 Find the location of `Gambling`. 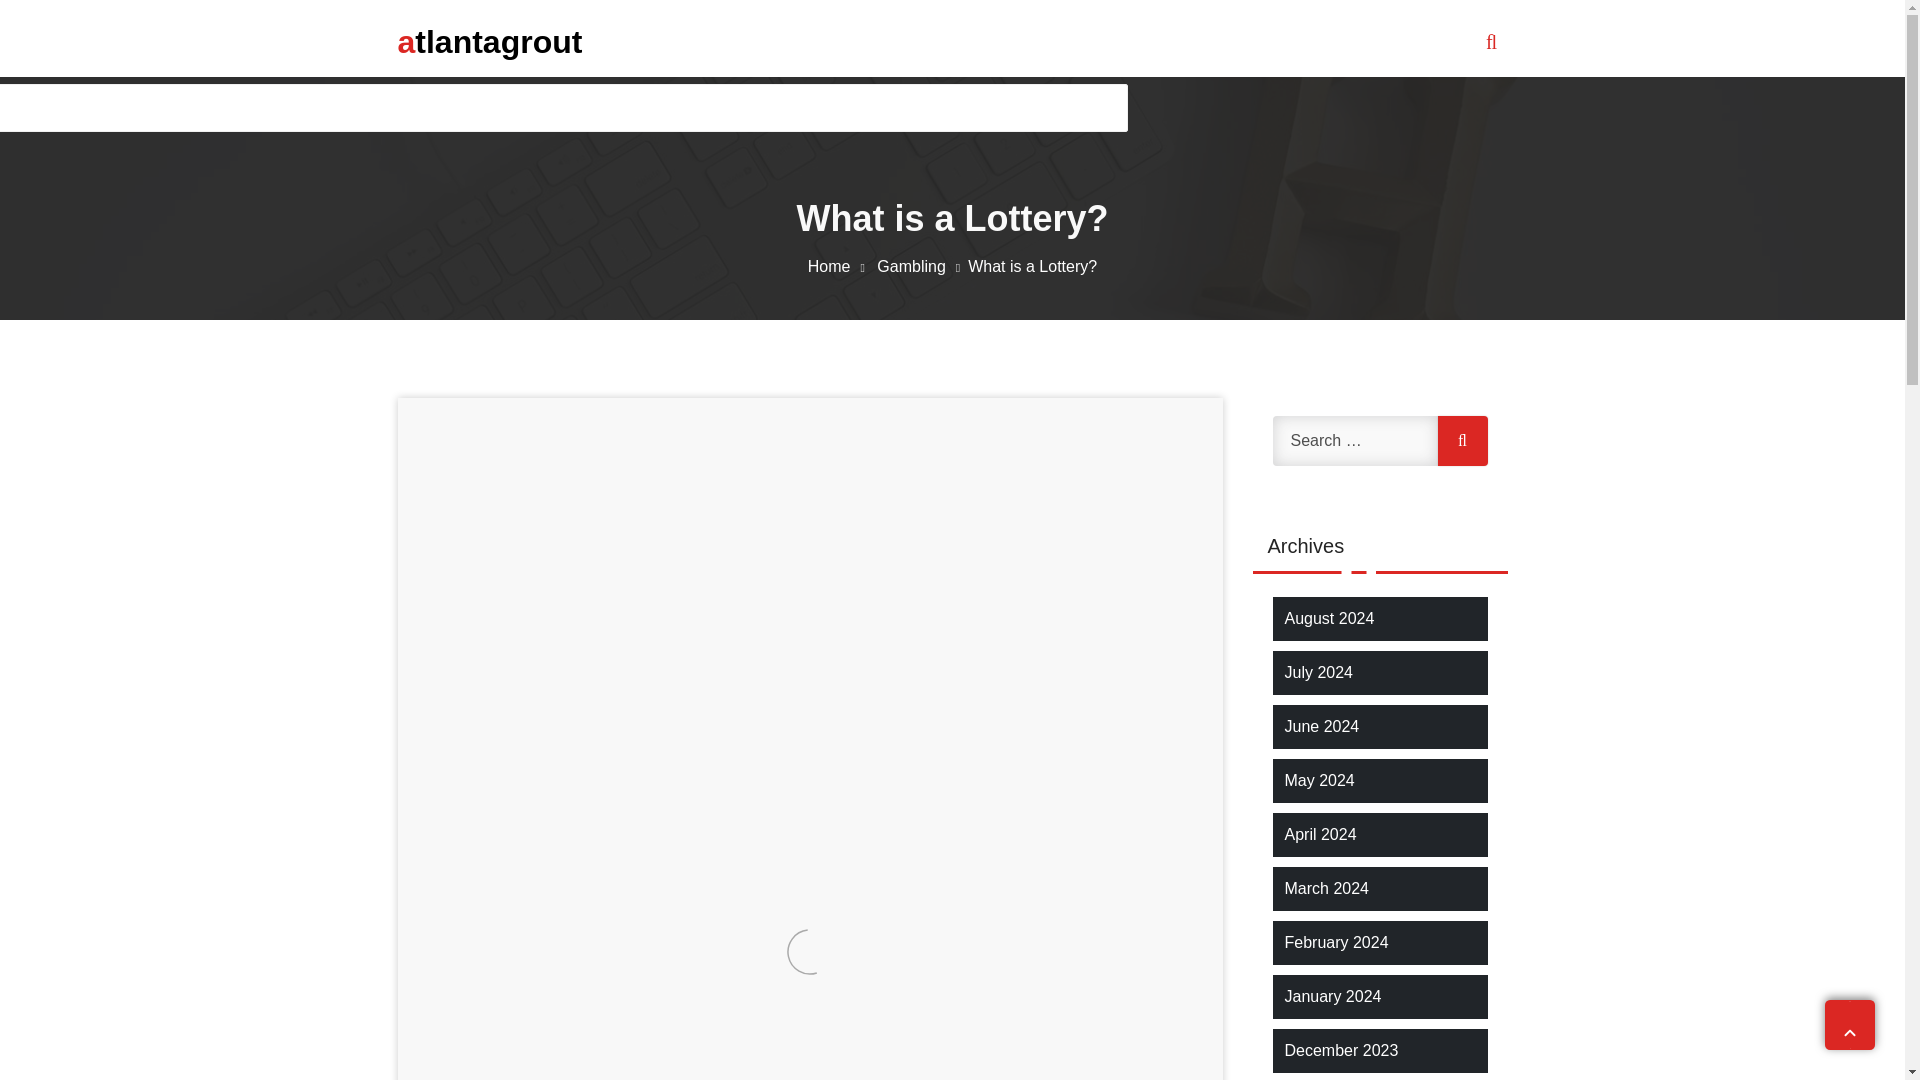

Gambling is located at coordinates (922, 266).